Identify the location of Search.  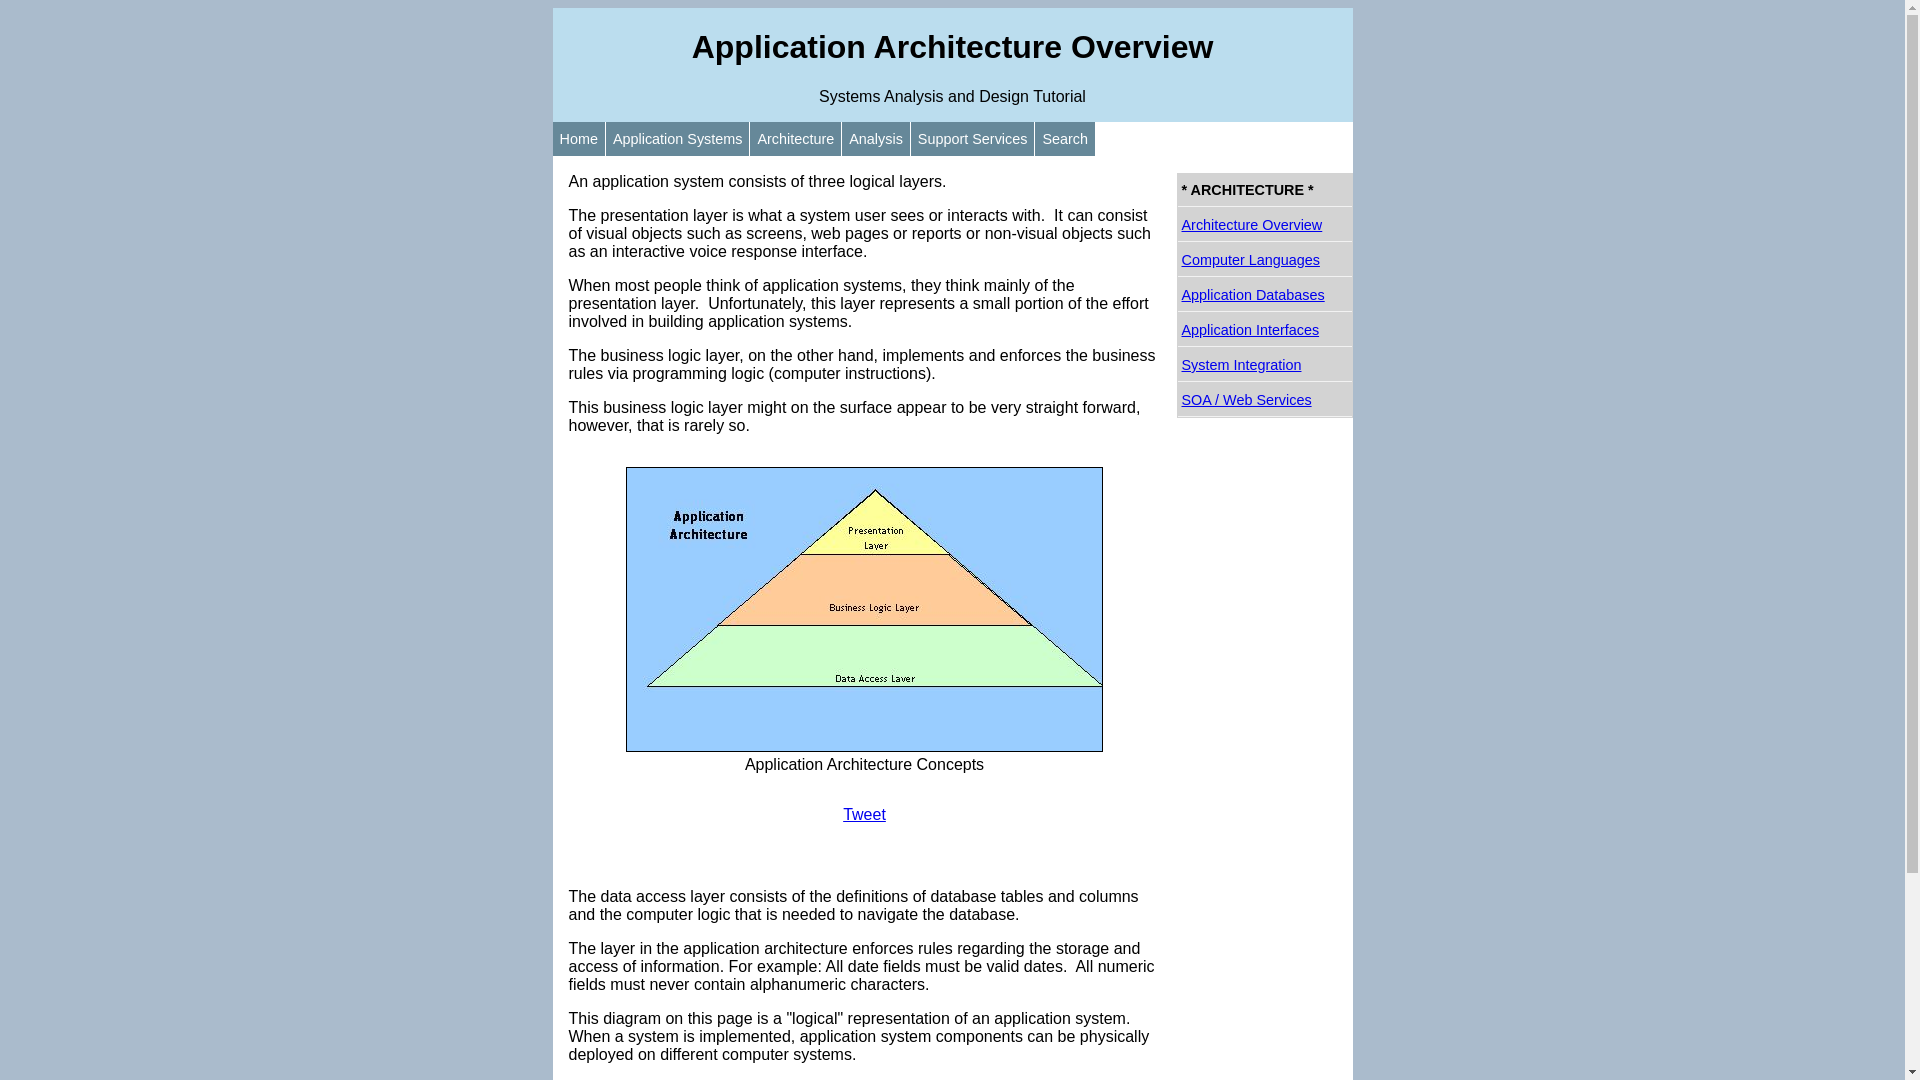
(1064, 138).